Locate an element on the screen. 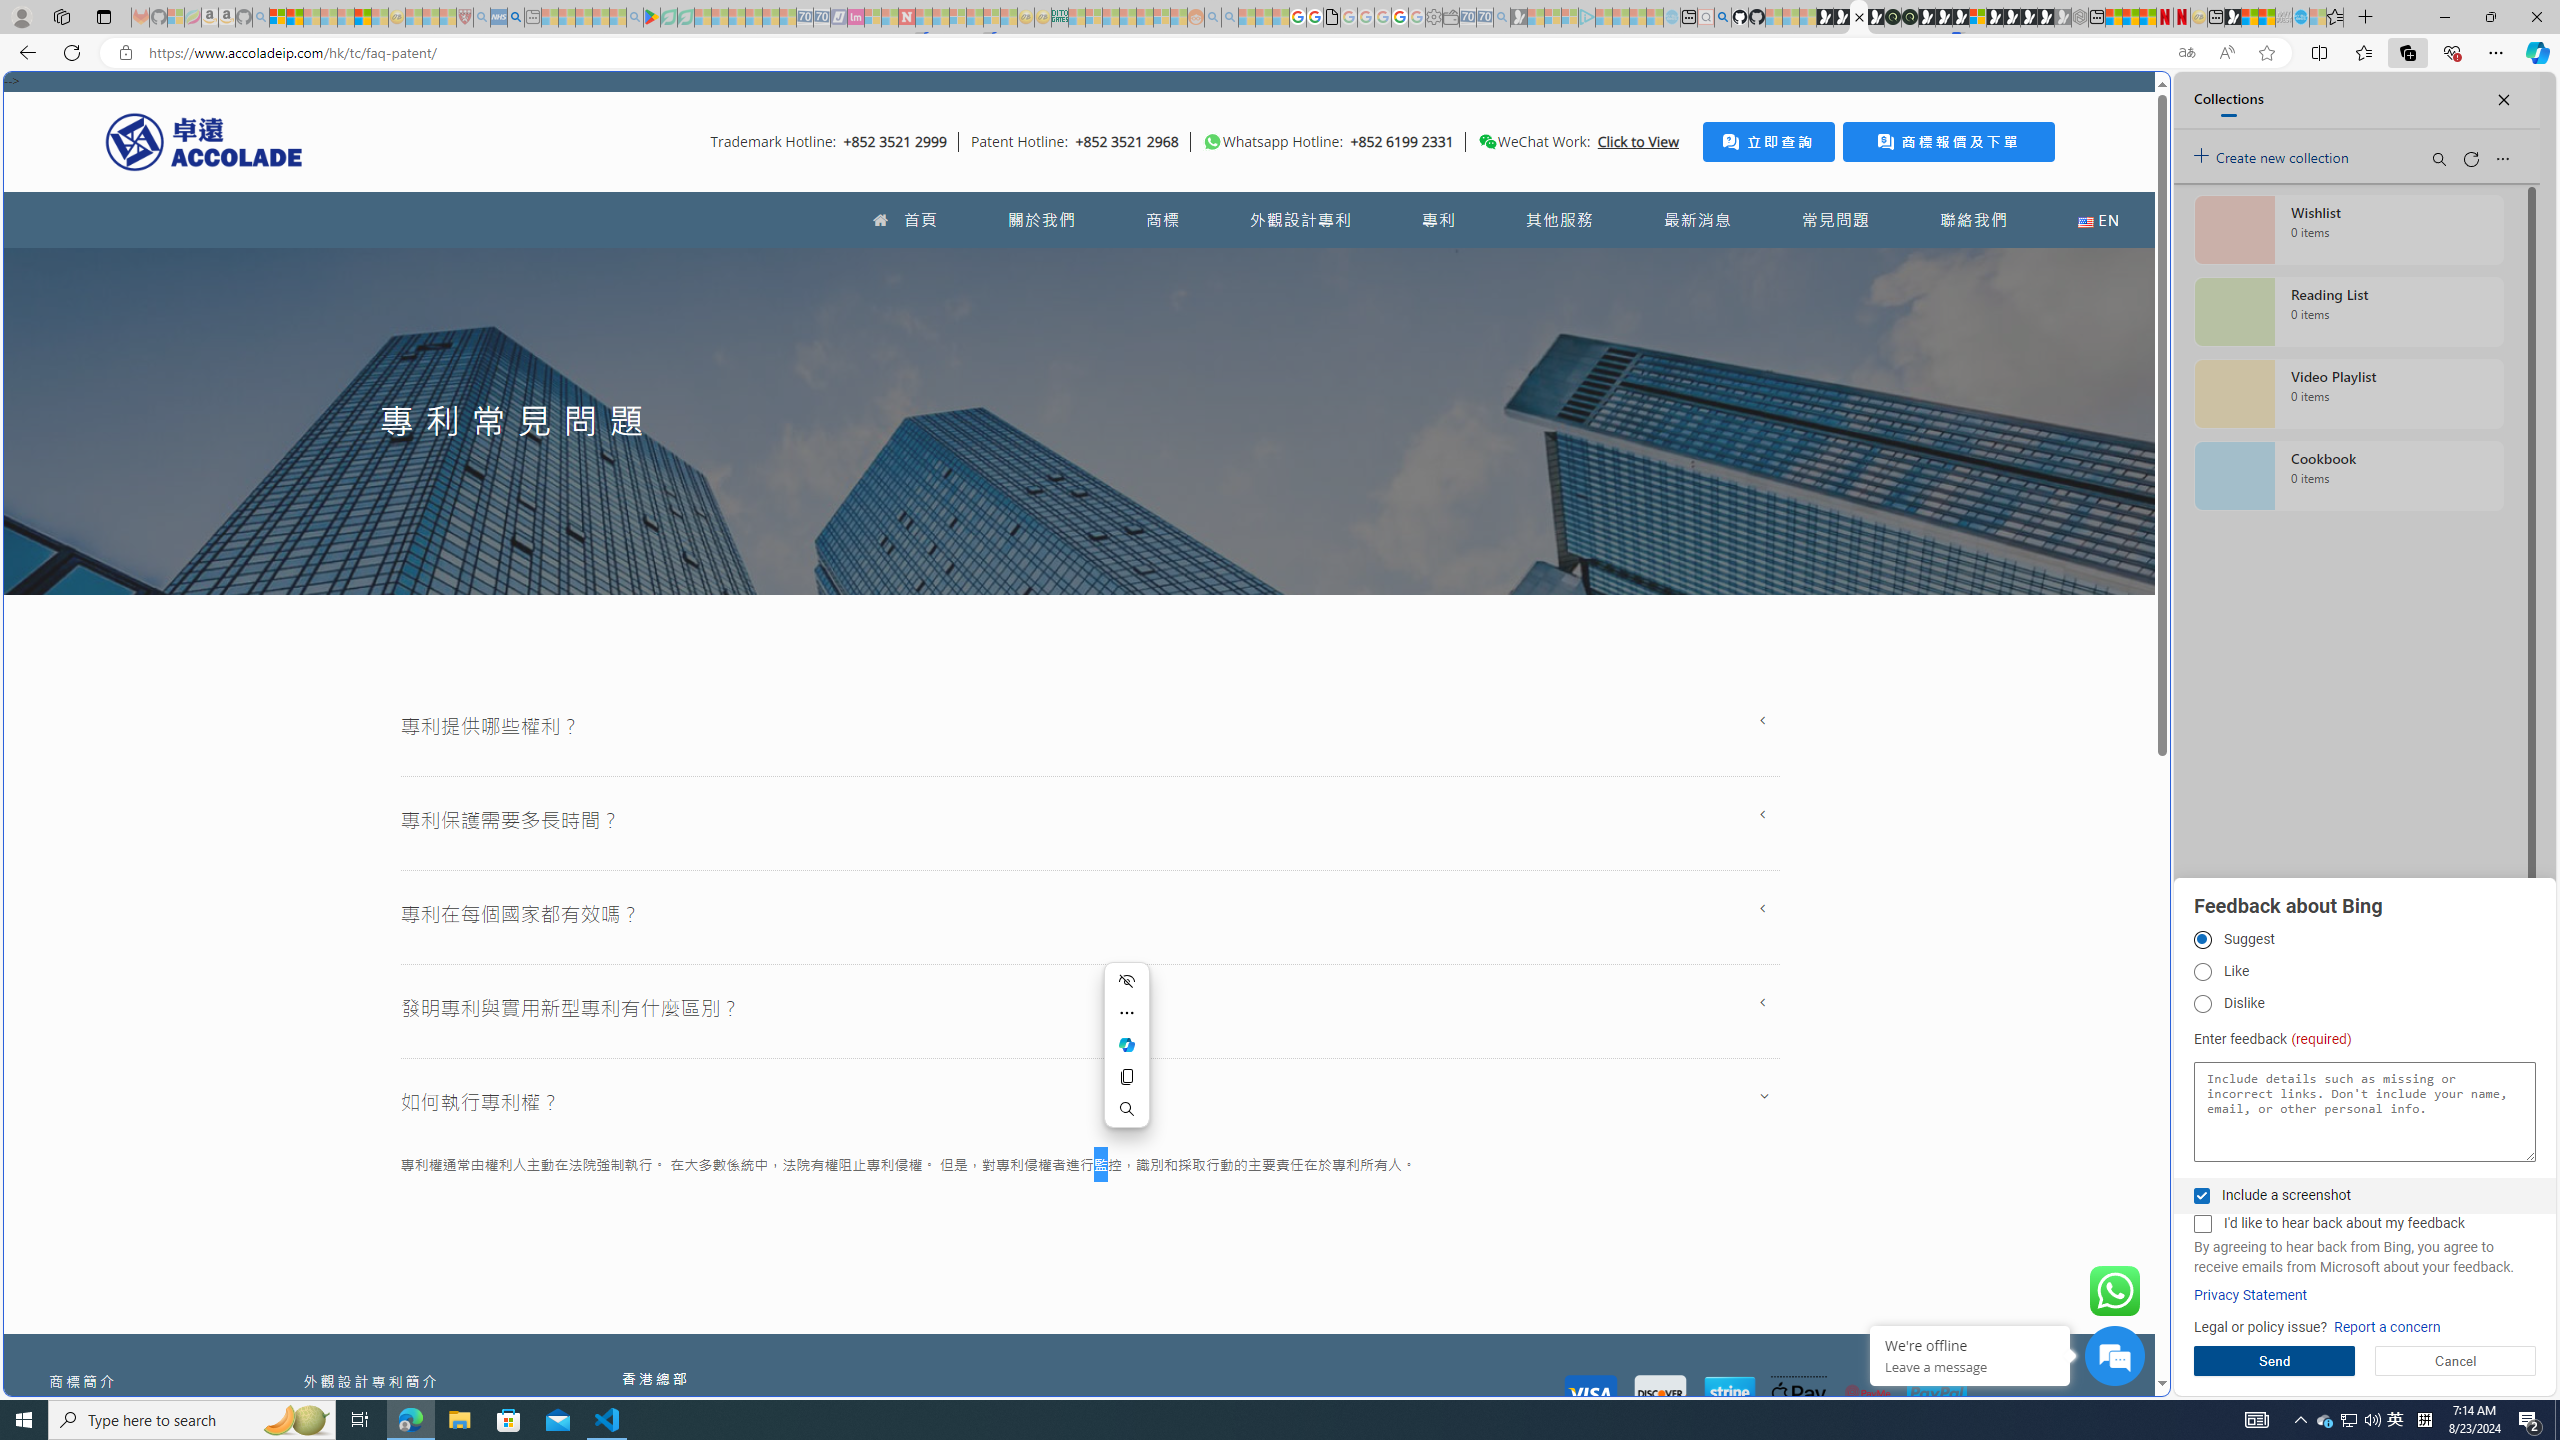 This screenshot has width=2560, height=1440. github - Search is located at coordinates (1722, 17).